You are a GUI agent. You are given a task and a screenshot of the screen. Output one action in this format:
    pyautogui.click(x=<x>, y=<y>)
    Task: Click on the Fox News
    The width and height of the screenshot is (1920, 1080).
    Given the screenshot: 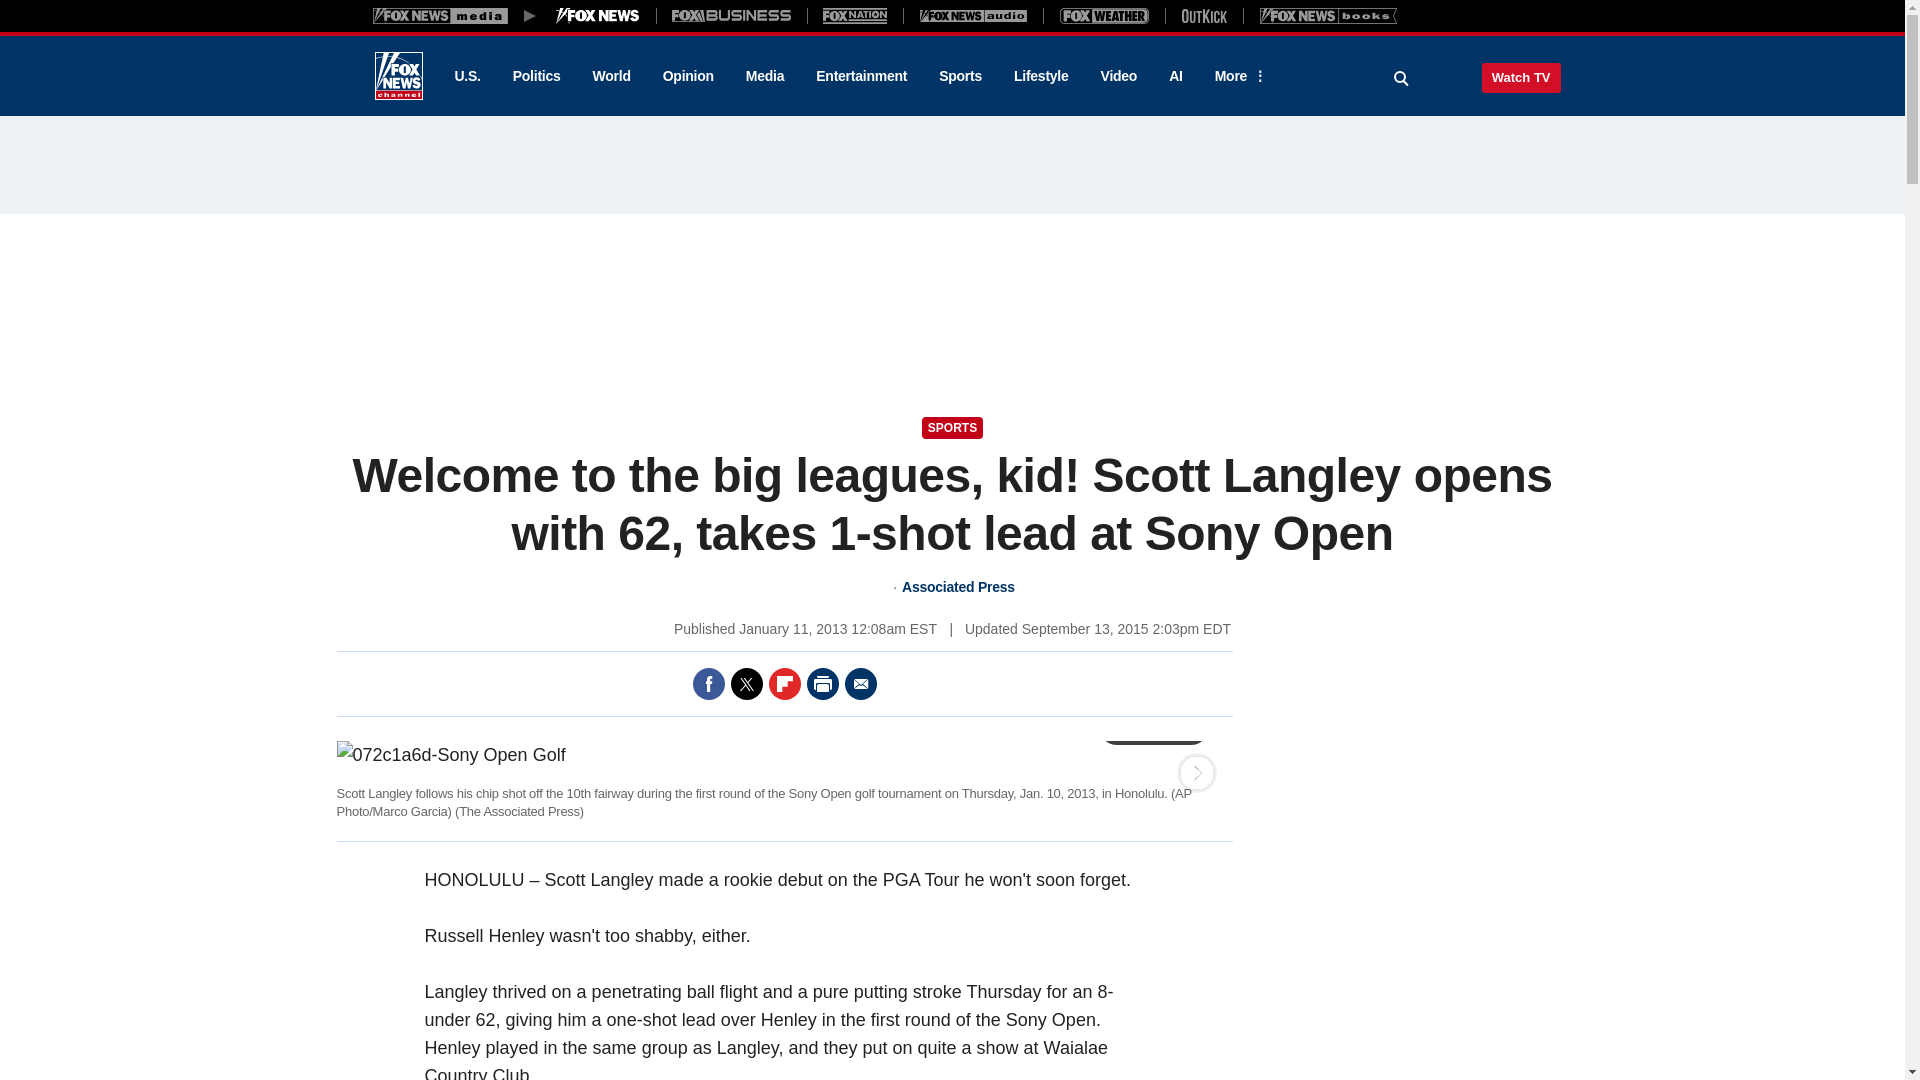 What is the action you would take?
    pyautogui.click(x=398, y=76)
    